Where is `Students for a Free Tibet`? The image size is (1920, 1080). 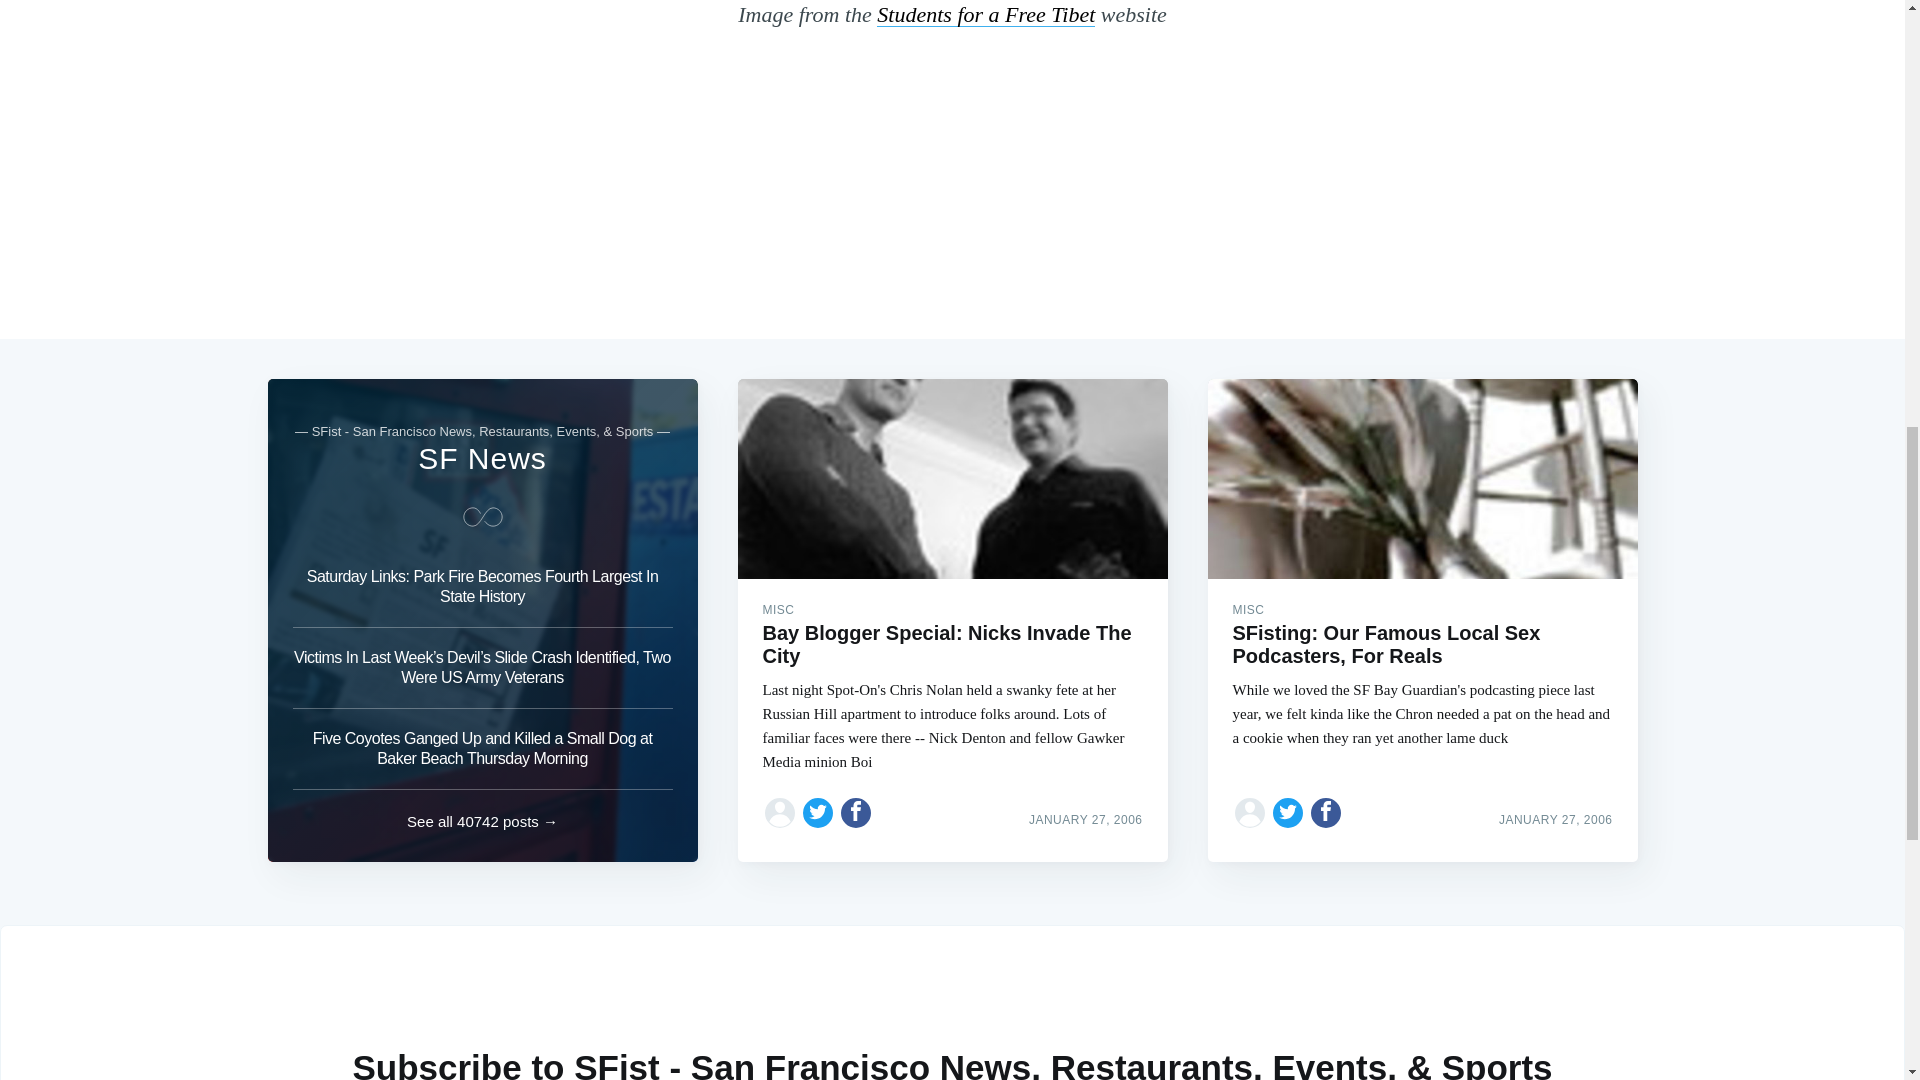 Students for a Free Tibet is located at coordinates (986, 14).